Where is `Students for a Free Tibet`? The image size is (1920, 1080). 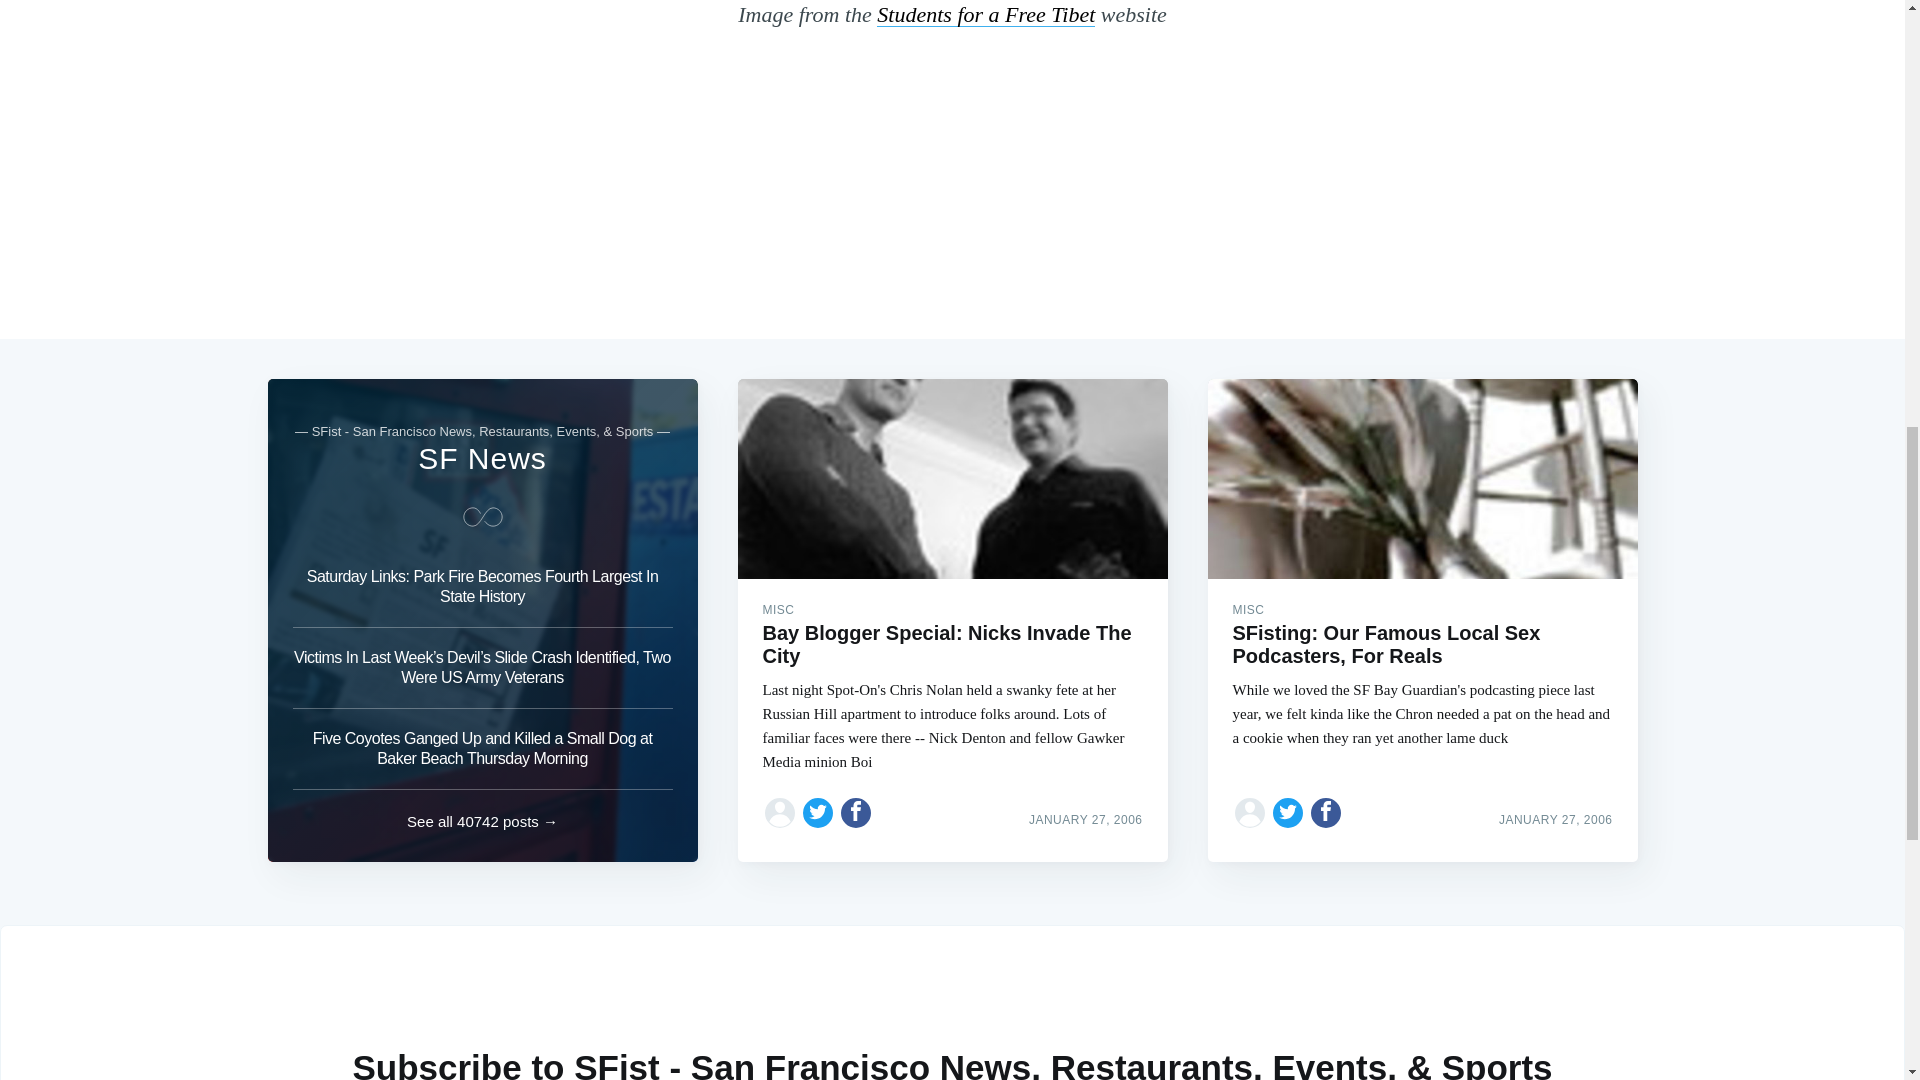 Students for a Free Tibet is located at coordinates (986, 14).